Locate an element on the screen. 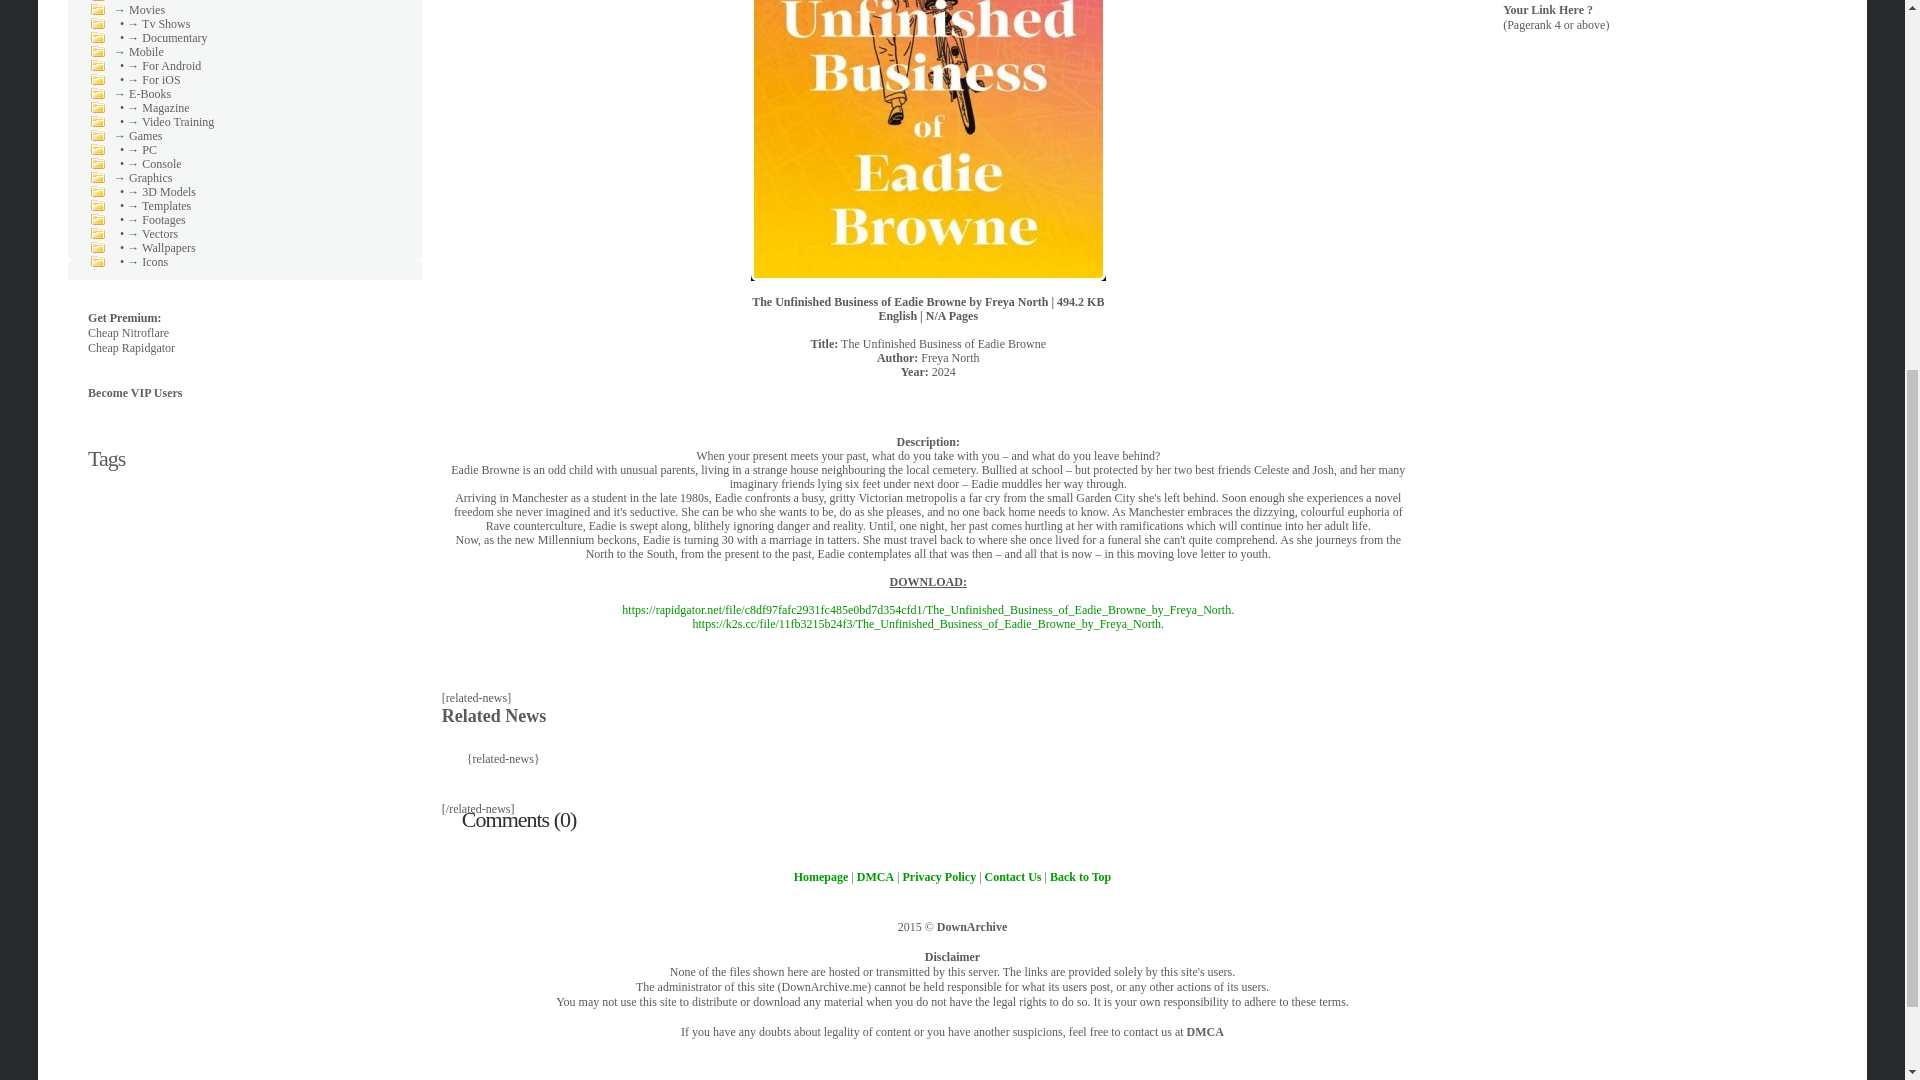 This screenshot has height=1080, width=1920. Movies is located at coordinates (146, 10).